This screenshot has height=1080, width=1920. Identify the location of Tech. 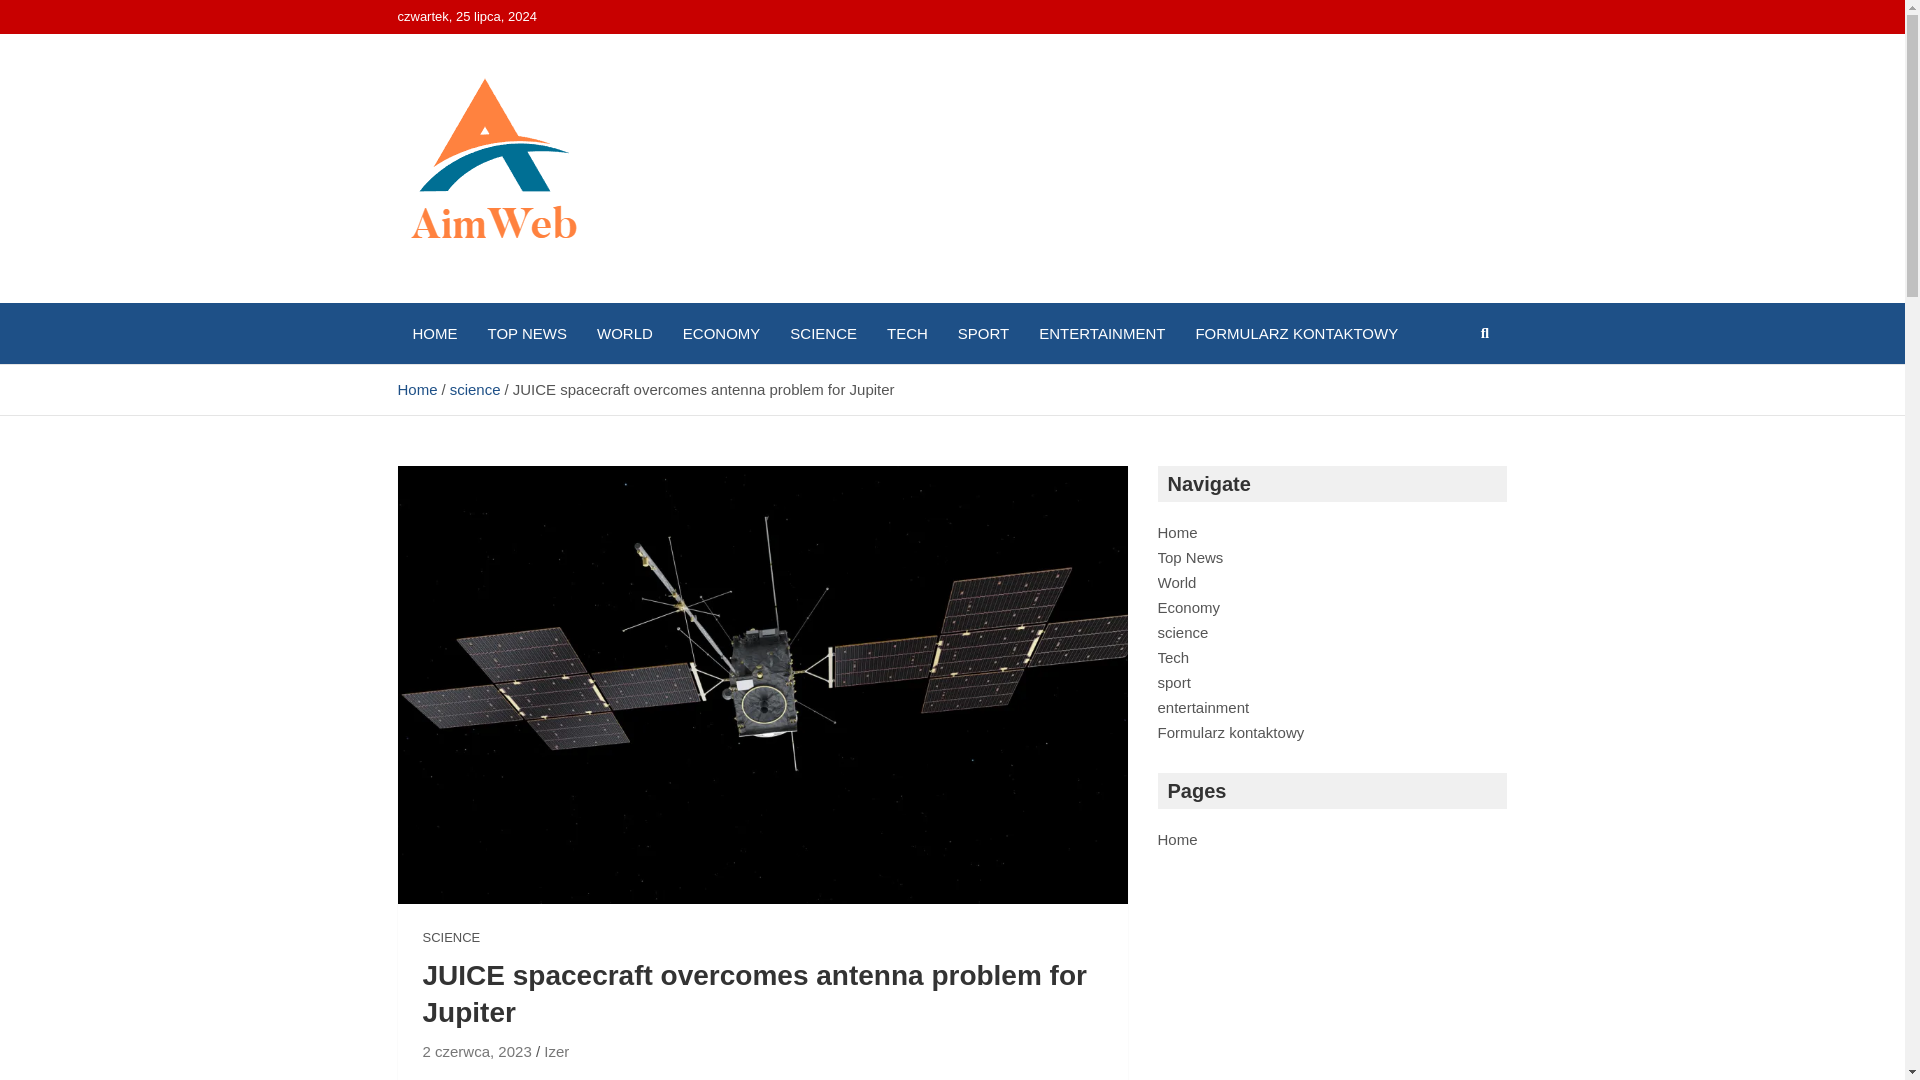
(1174, 658).